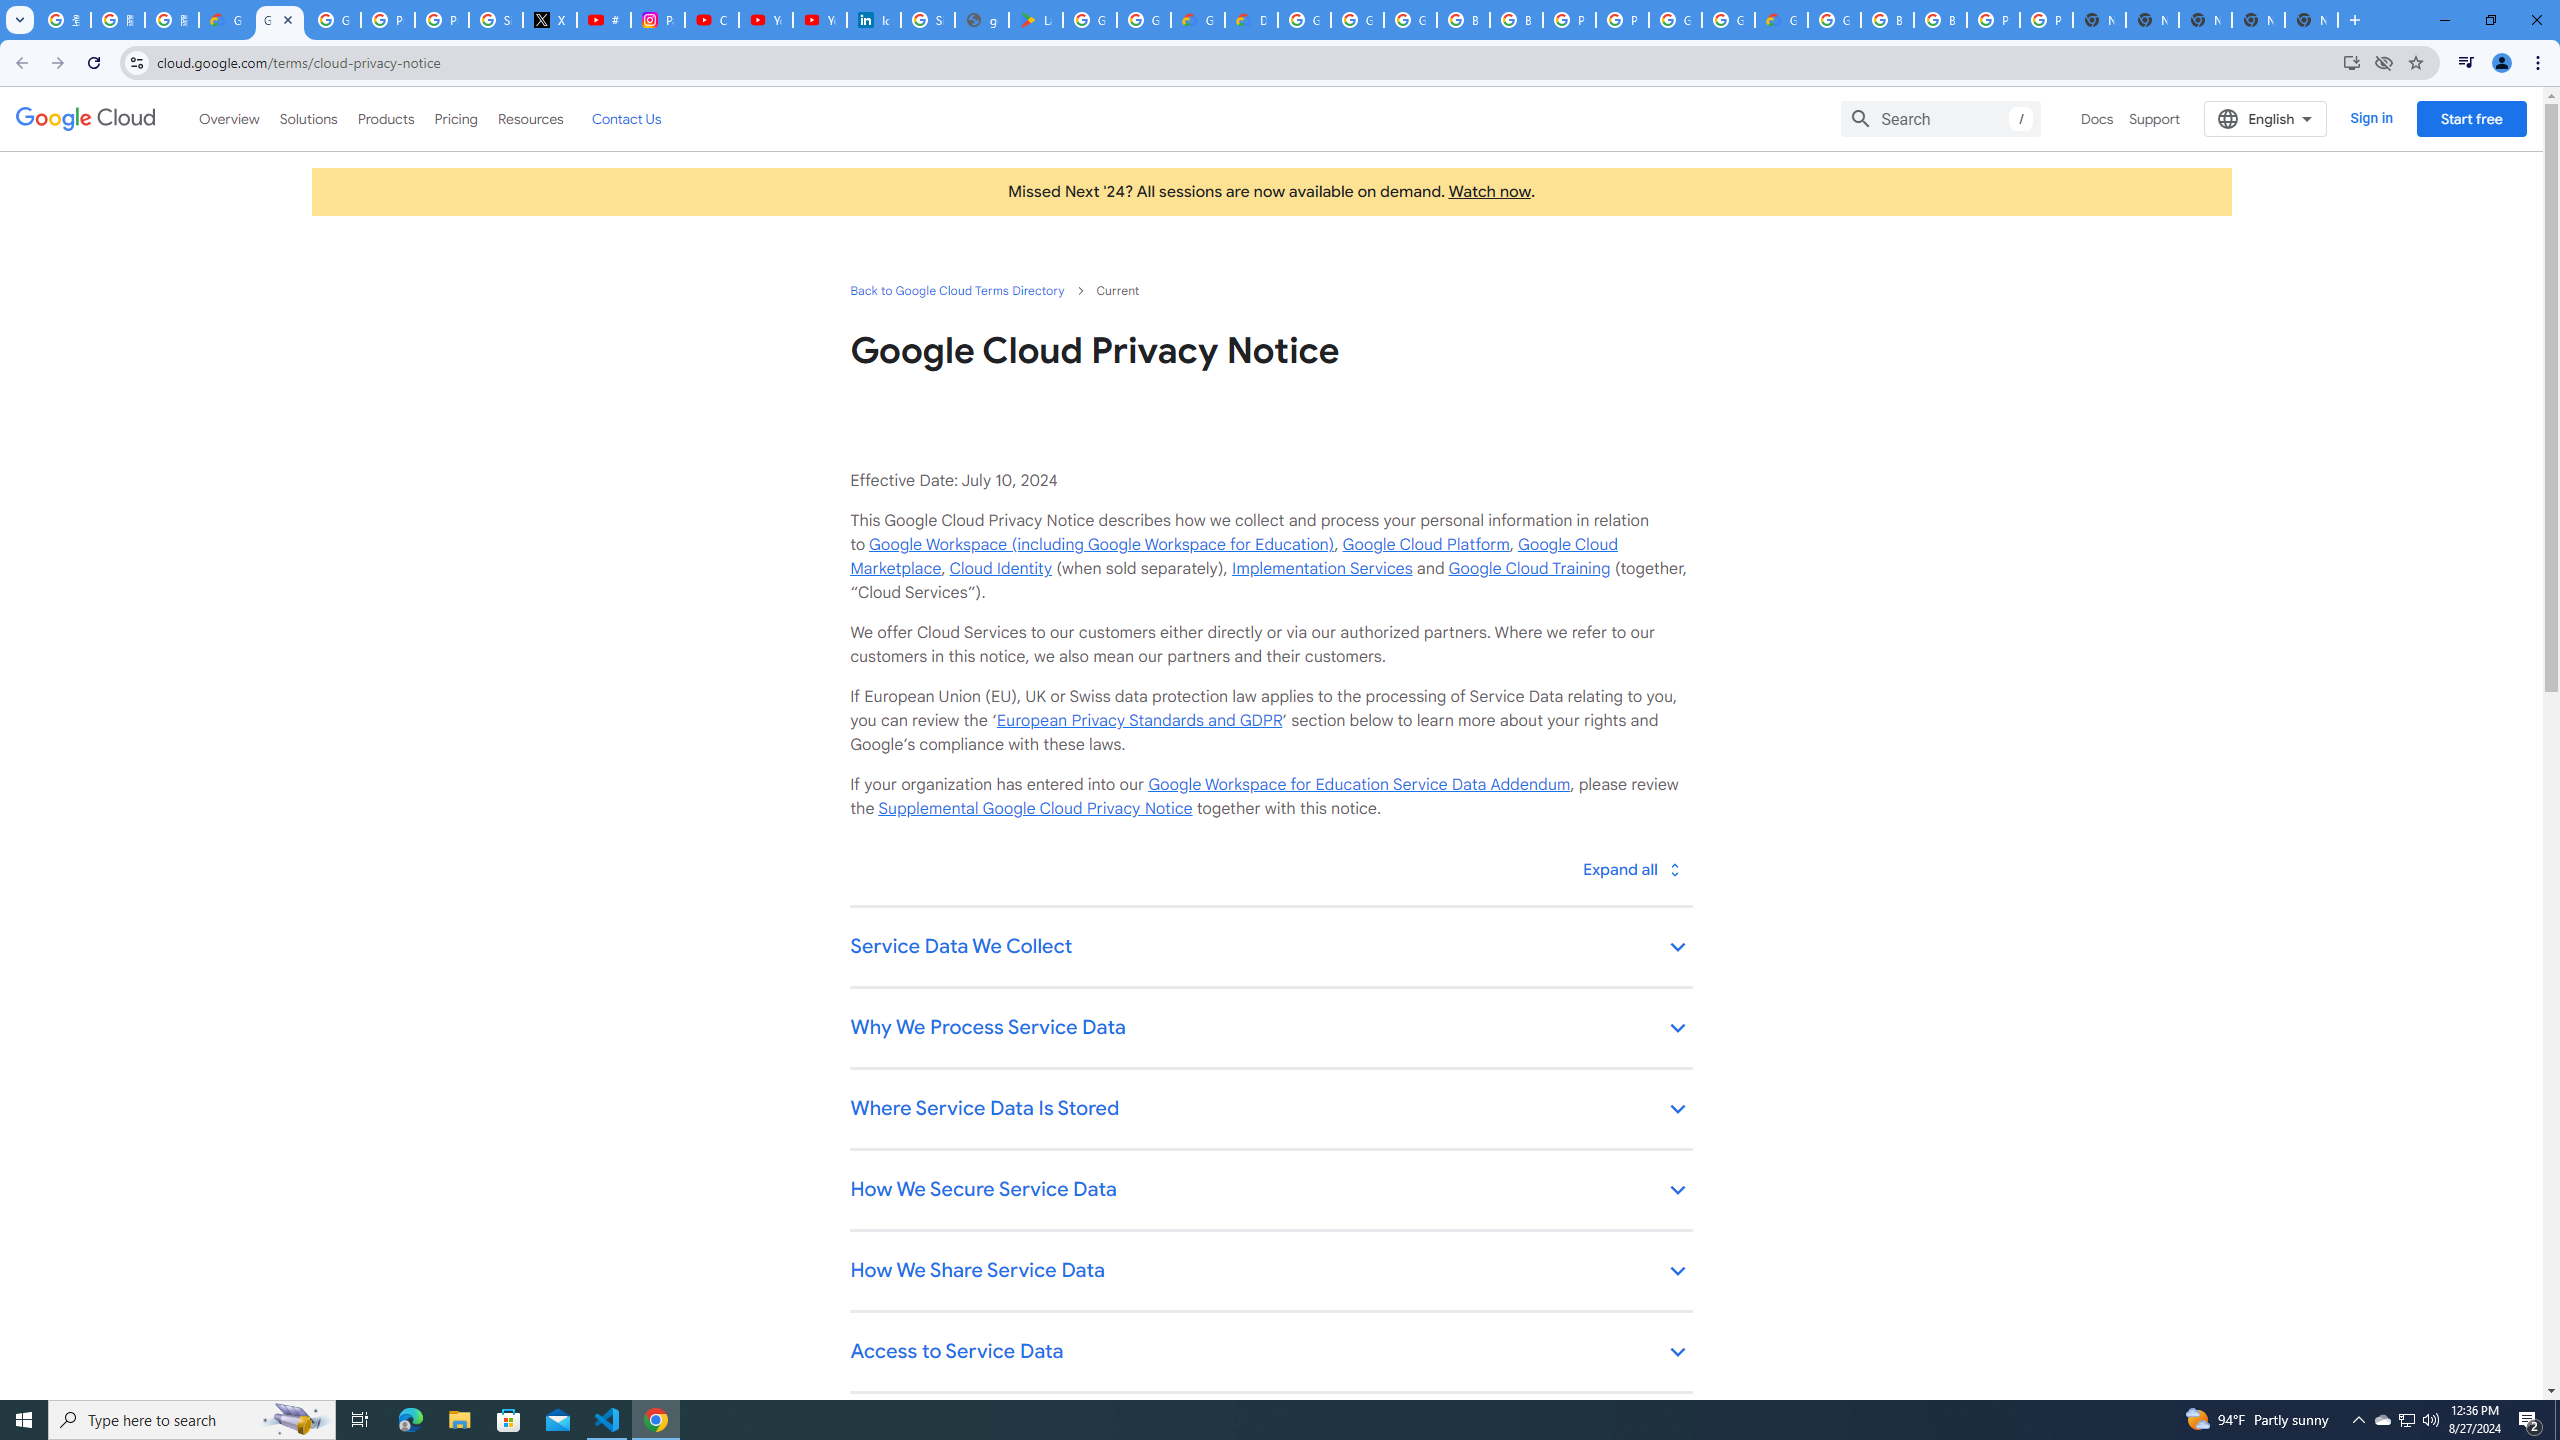  Describe the element at coordinates (1358, 784) in the screenshot. I see `Google Workspace for Education Service Data Addendum` at that location.